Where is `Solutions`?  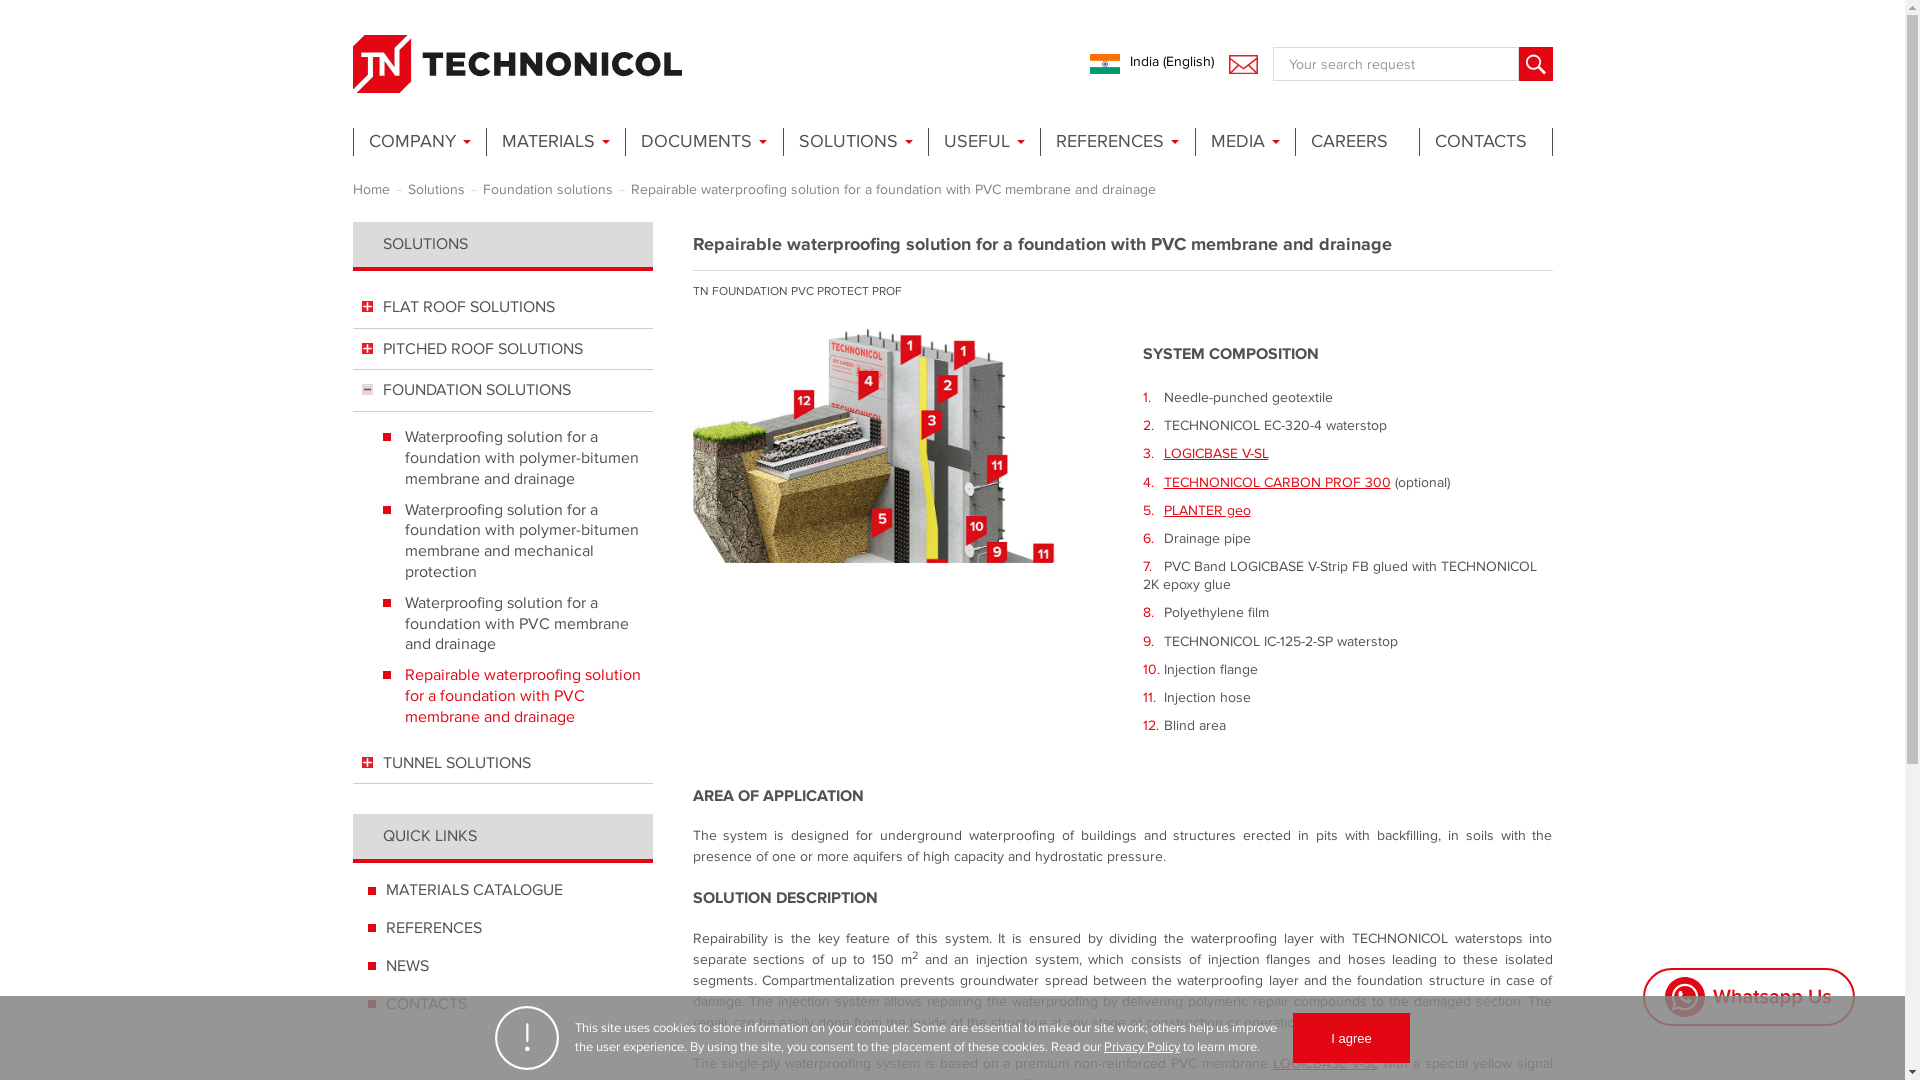
Solutions is located at coordinates (436, 189).